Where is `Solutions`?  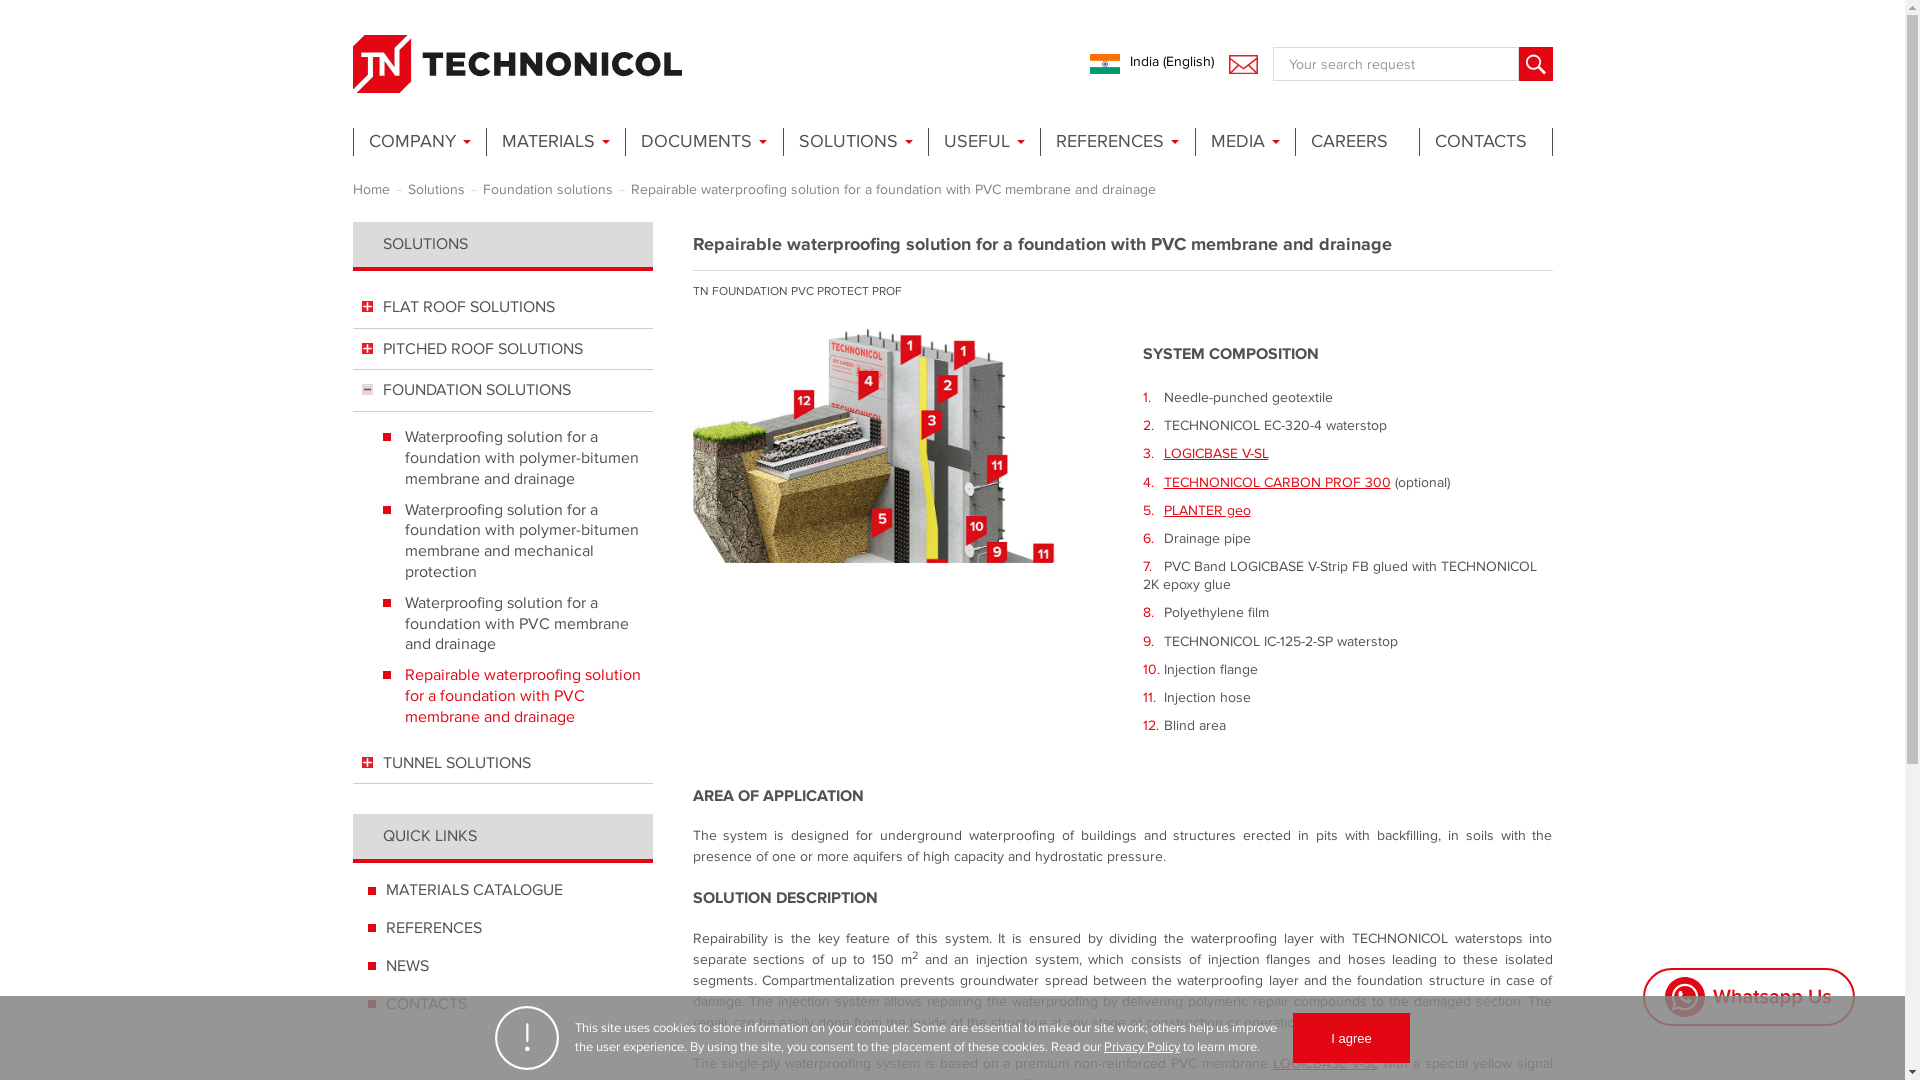
Solutions is located at coordinates (436, 189).